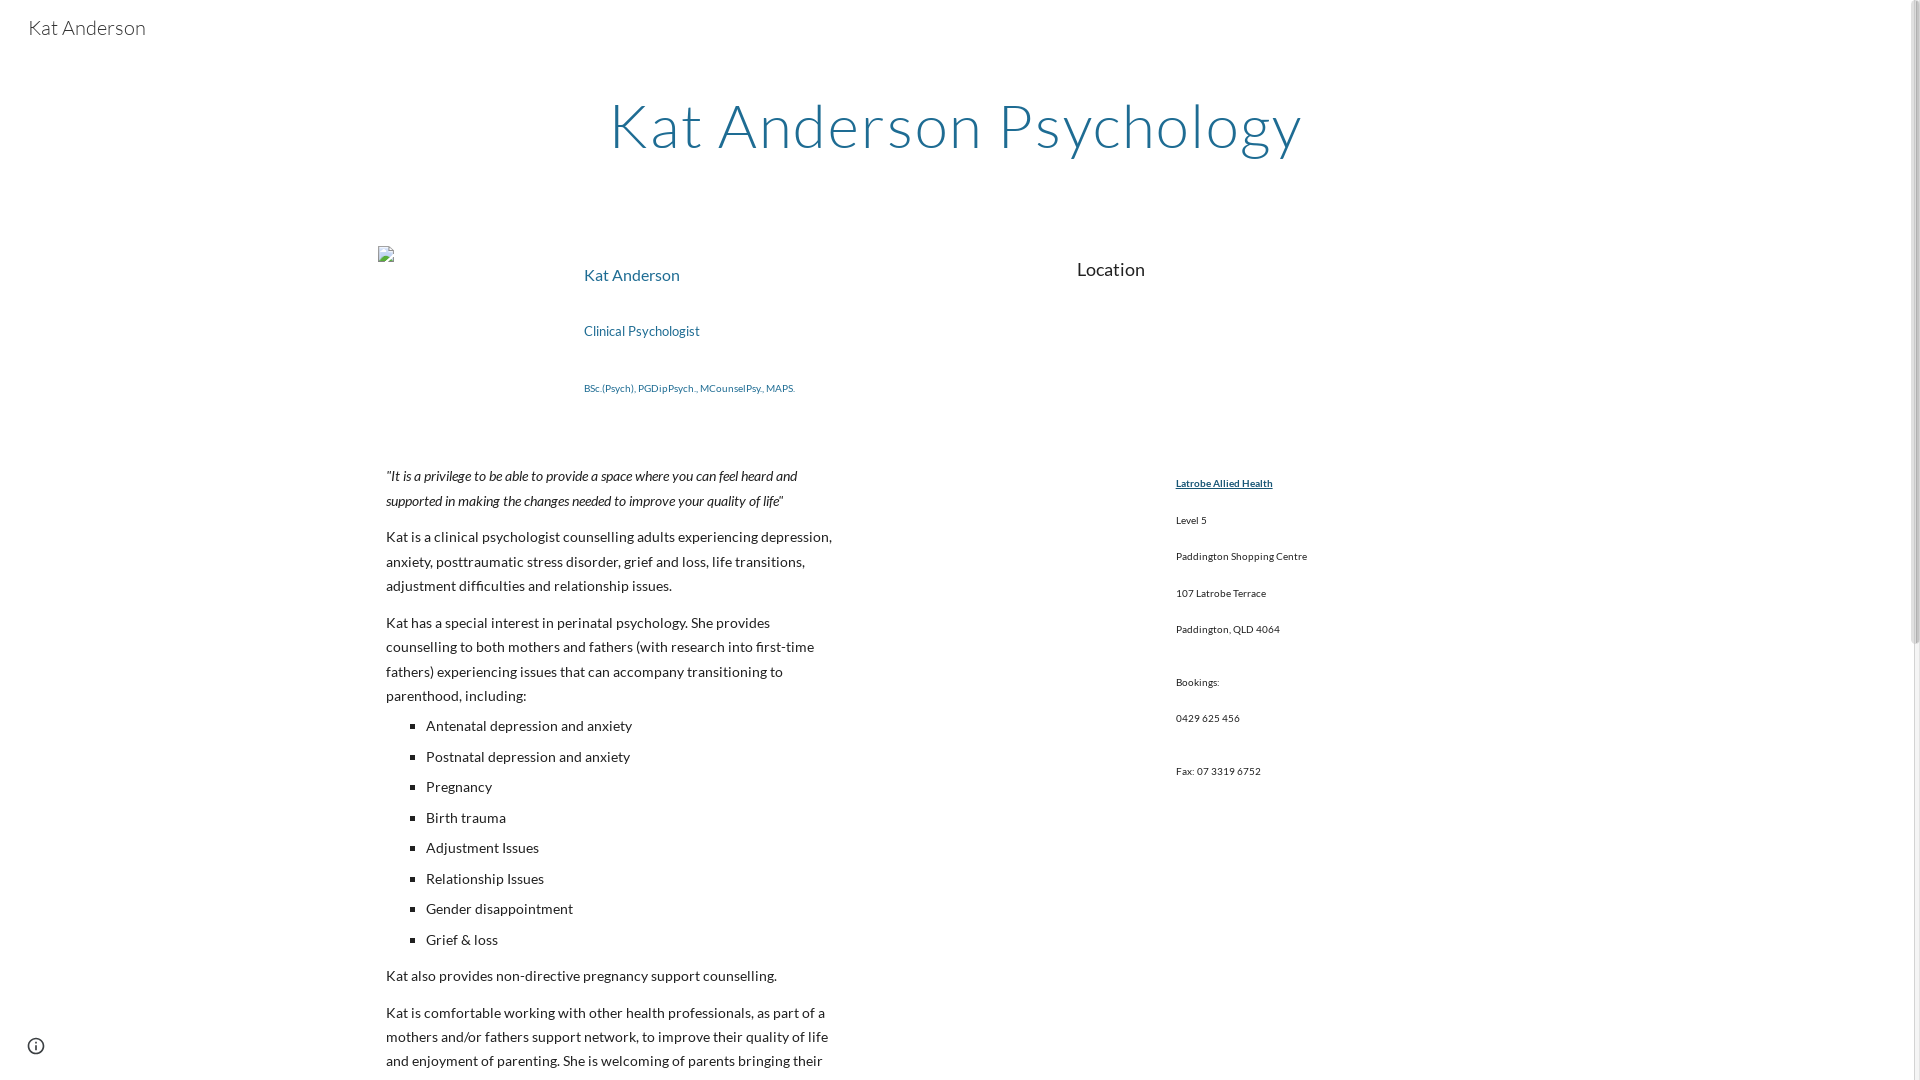 The width and height of the screenshot is (1920, 1080). Describe the element at coordinates (1224, 482) in the screenshot. I see `Latrobe Allied Health` at that location.